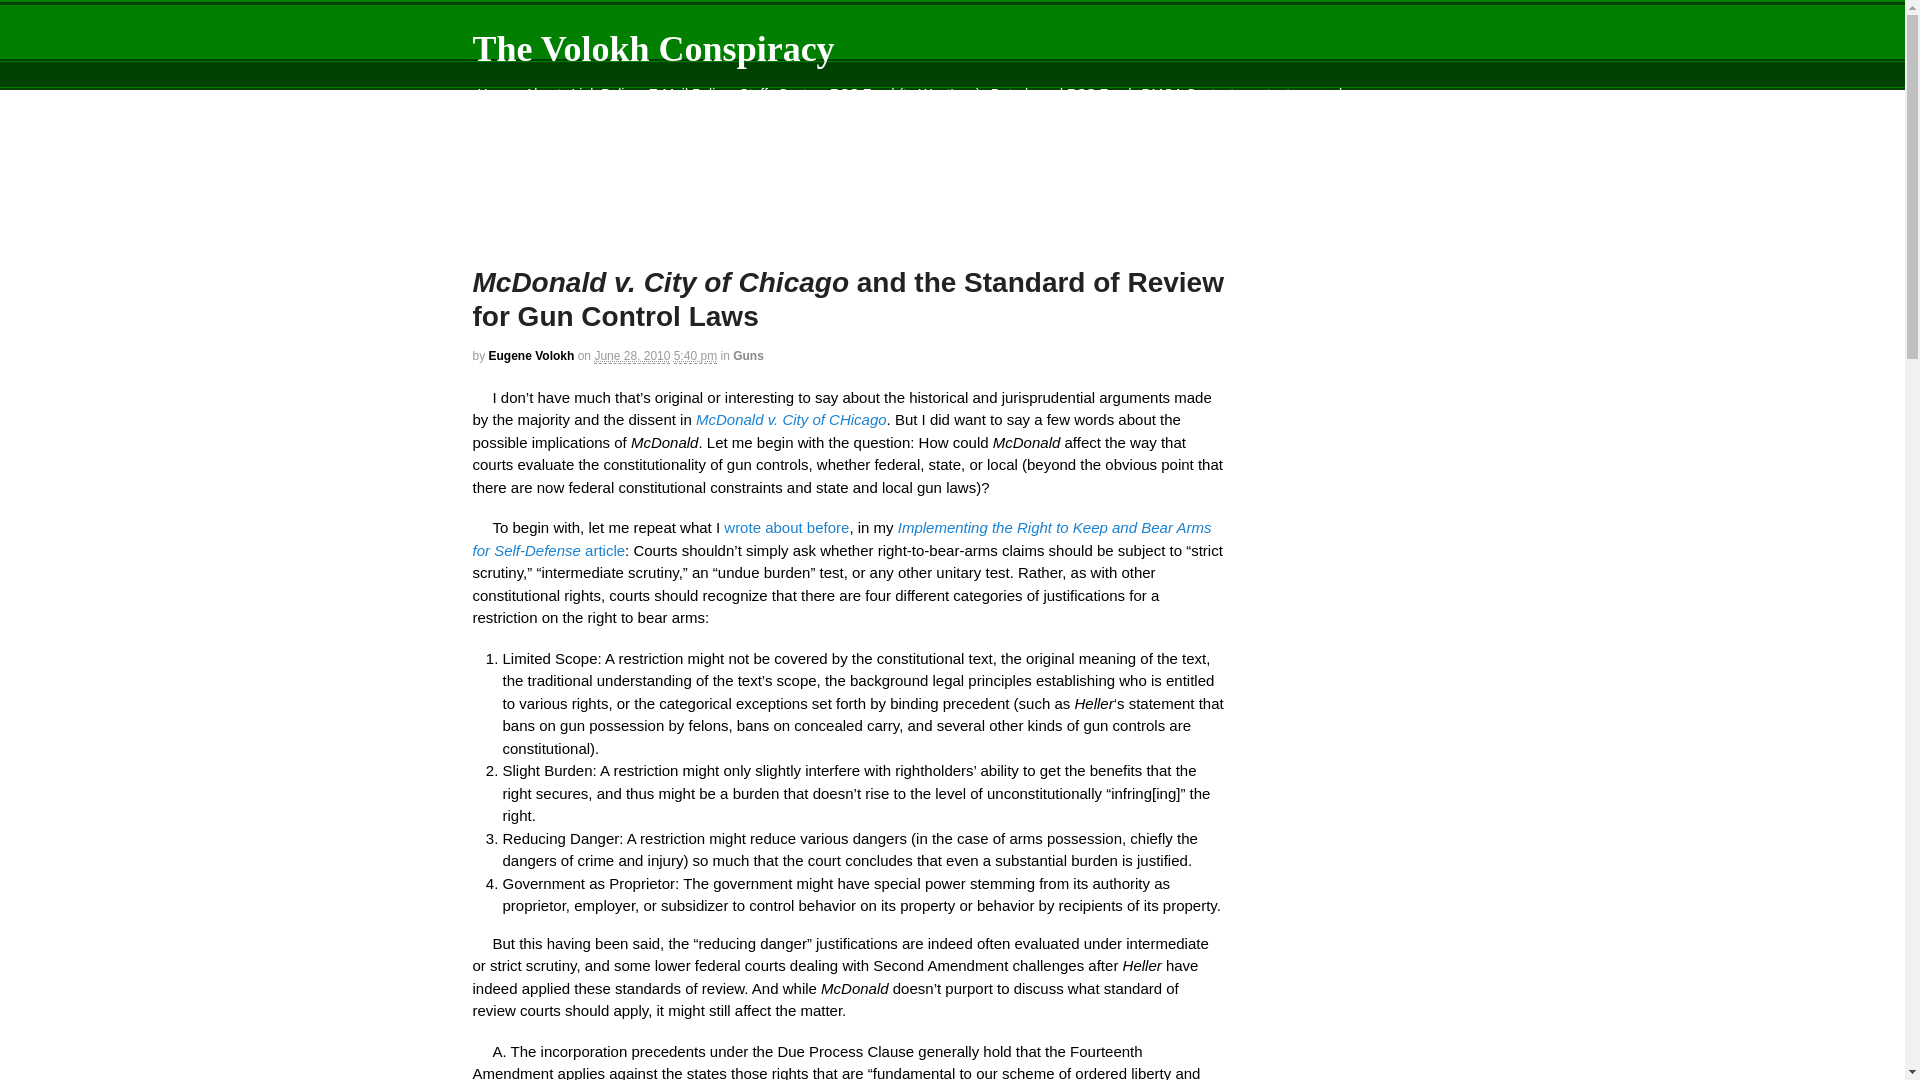 The width and height of the screenshot is (1920, 1080). I want to click on DMCA Contact, so click(1187, 93).